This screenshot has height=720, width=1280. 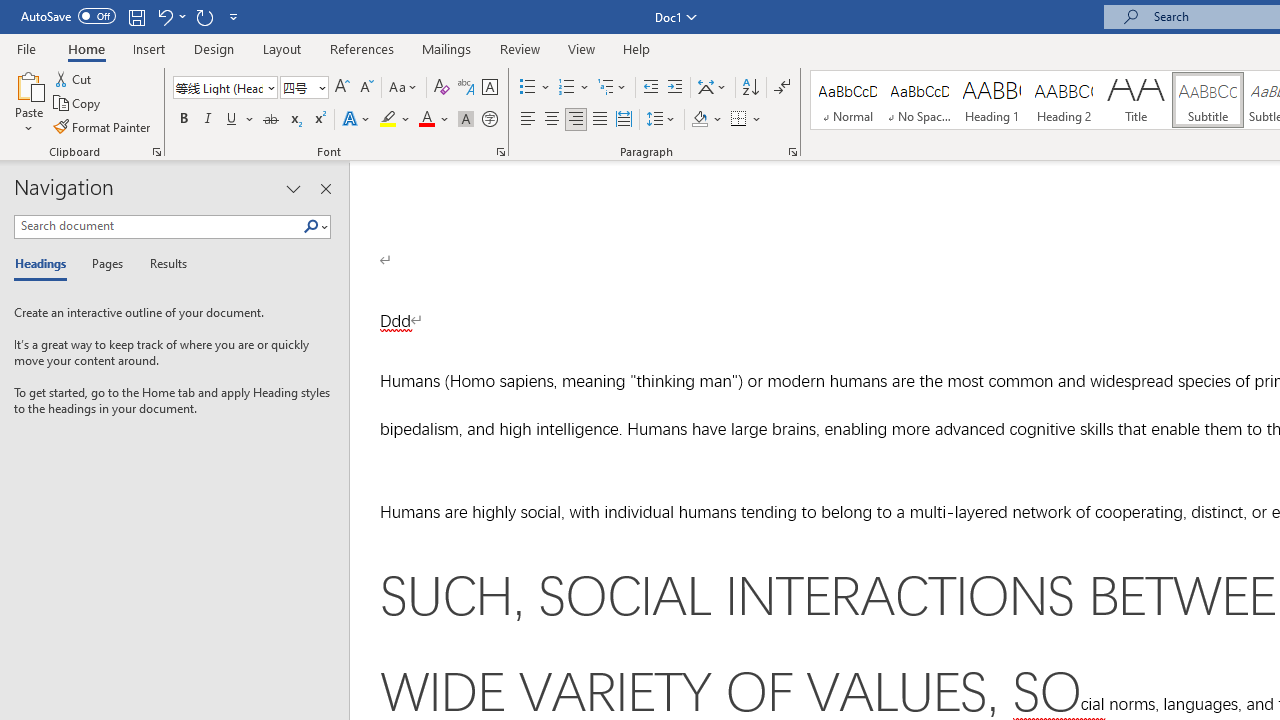 I want to click on Align Left, so click(x=528, y=120).